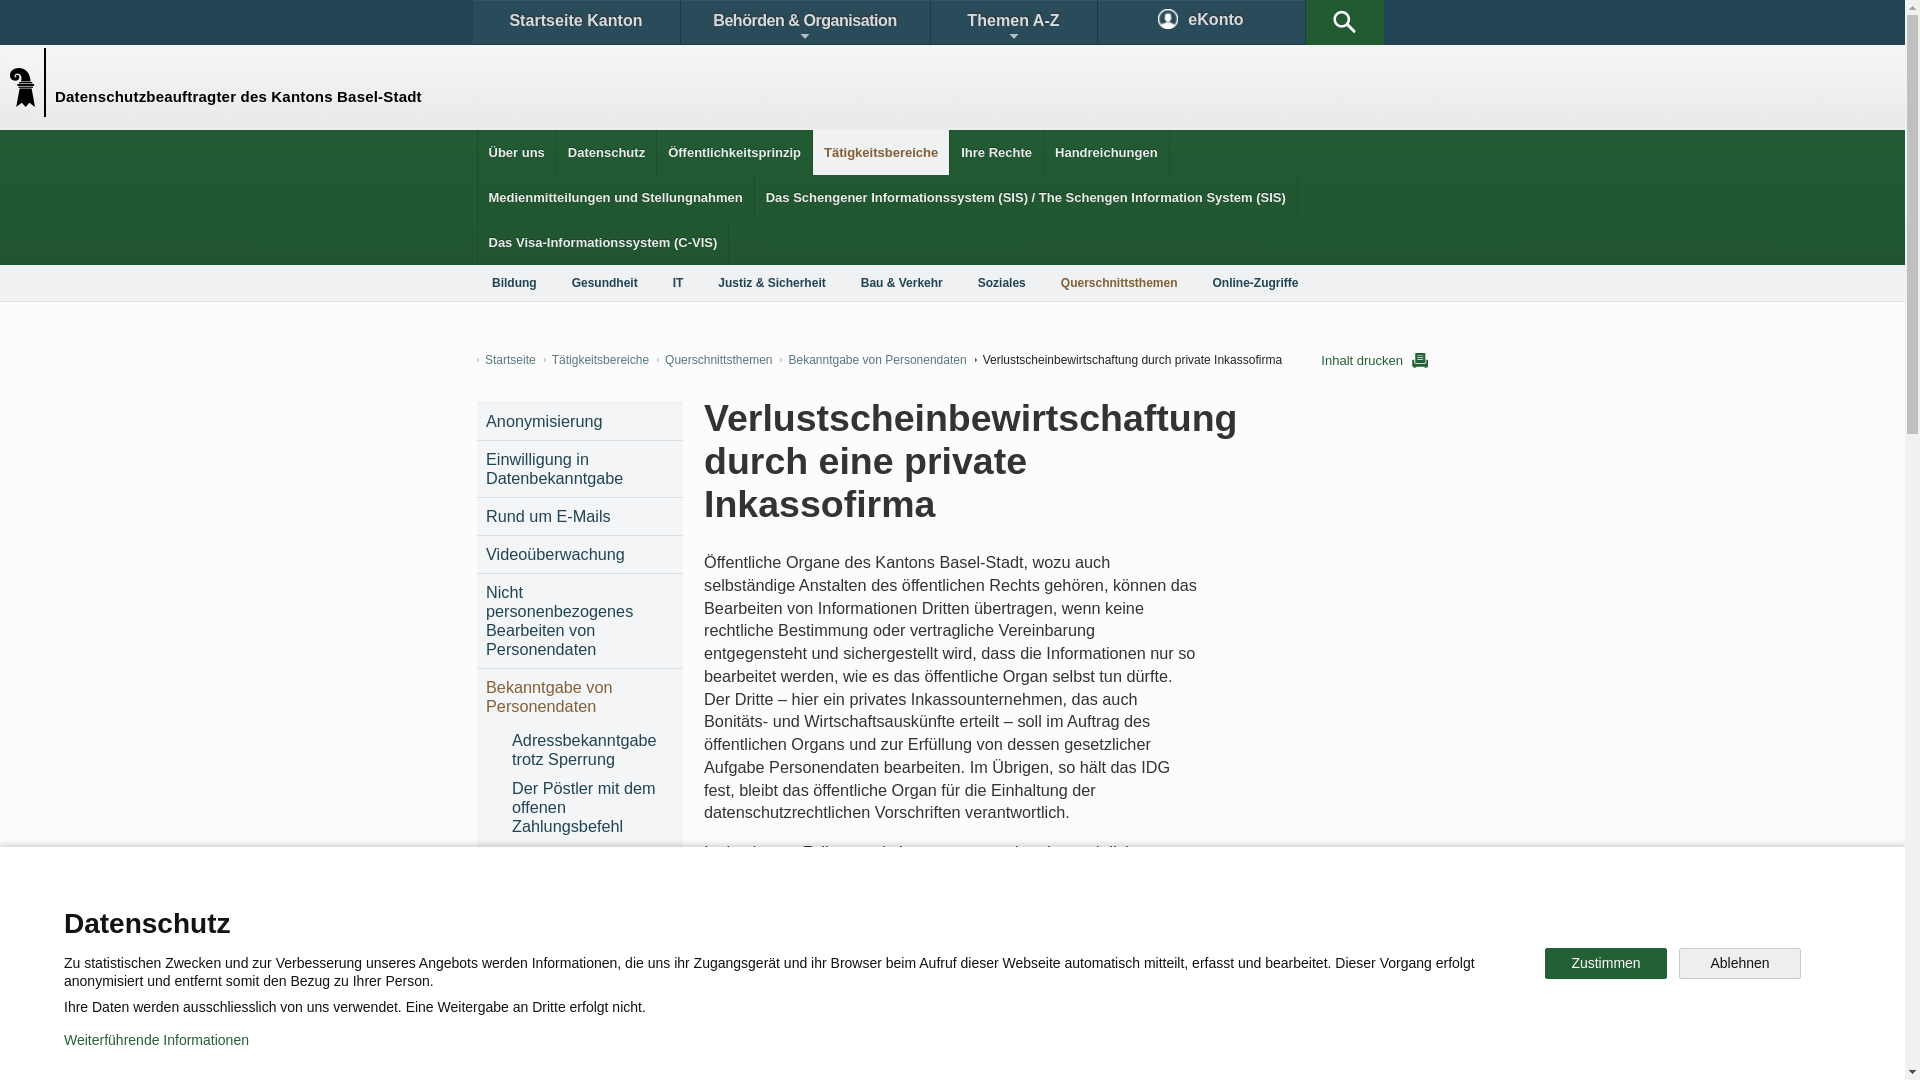 This screenshot has height=1080, width=1920. I want to click on Startseite Kanton, so click(576, 22).